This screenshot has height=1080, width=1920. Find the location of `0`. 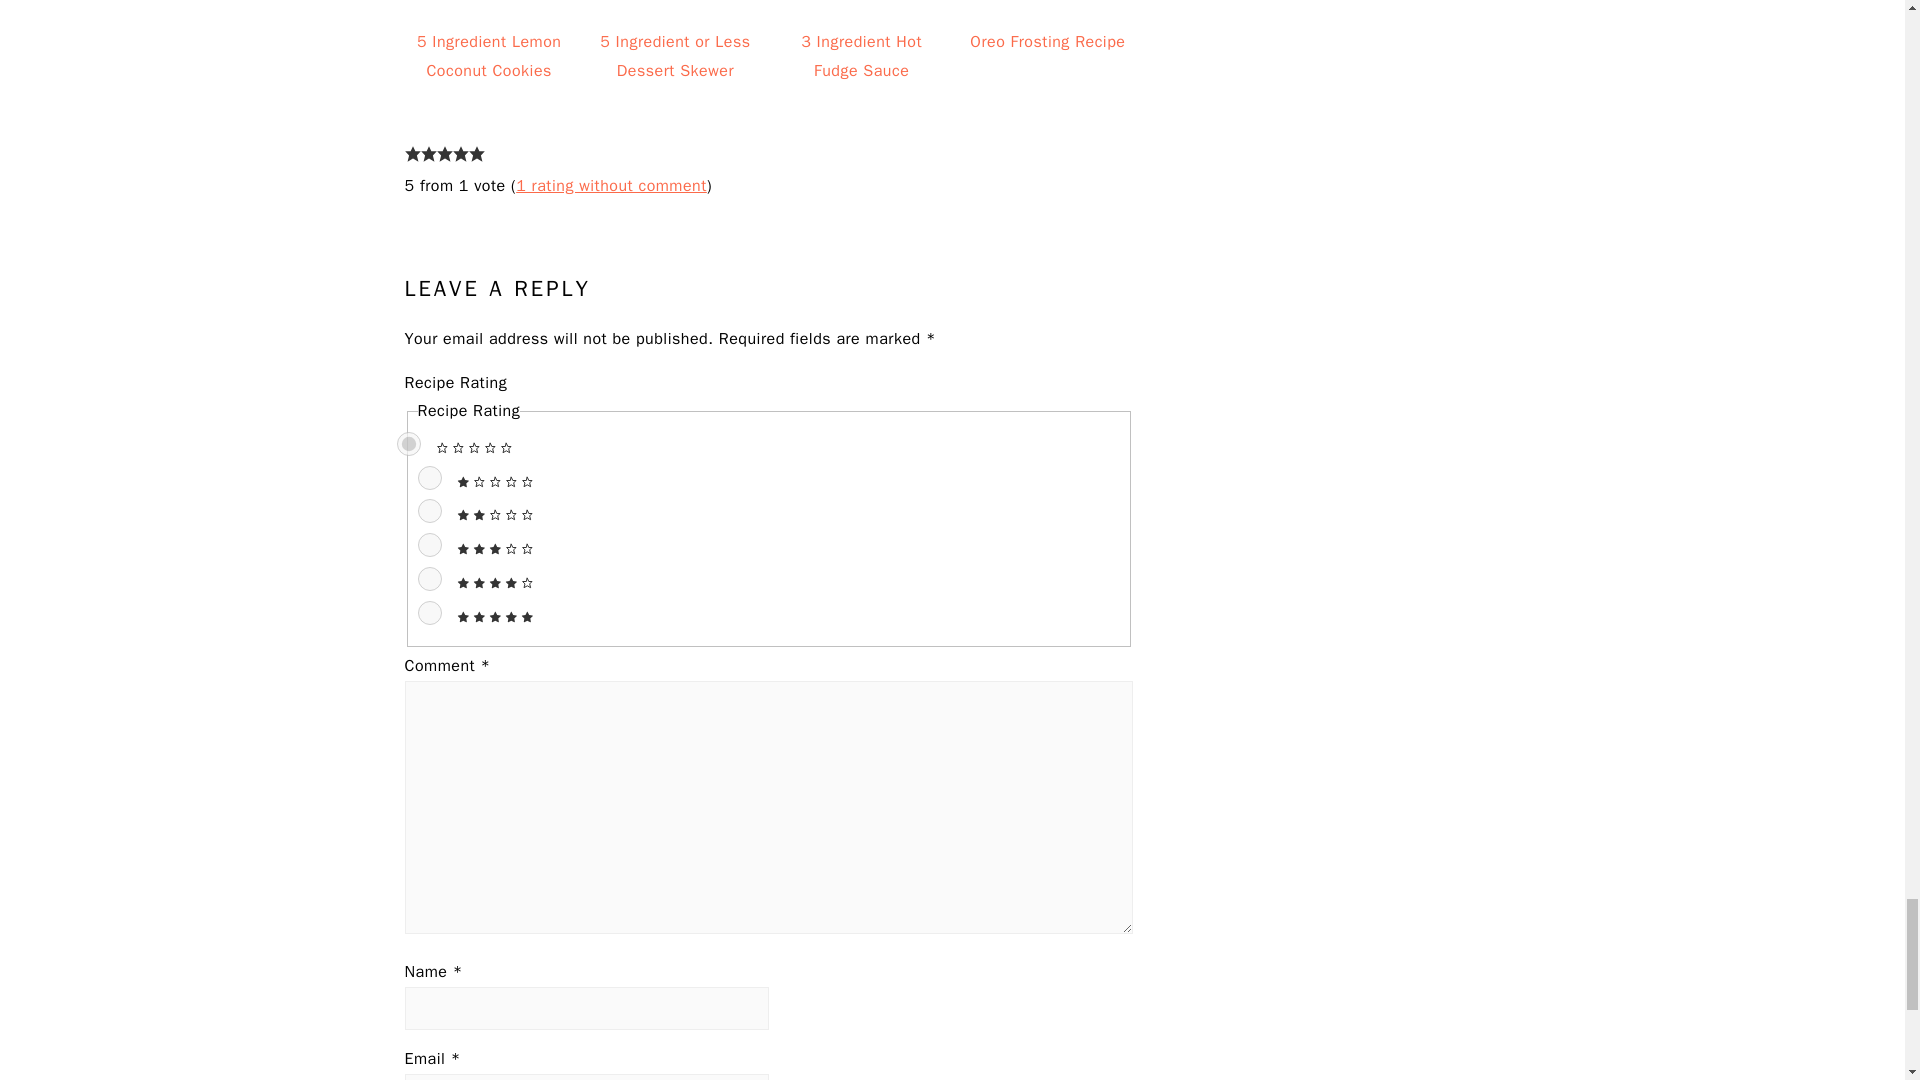

0 is located at coordinates (408, 444).